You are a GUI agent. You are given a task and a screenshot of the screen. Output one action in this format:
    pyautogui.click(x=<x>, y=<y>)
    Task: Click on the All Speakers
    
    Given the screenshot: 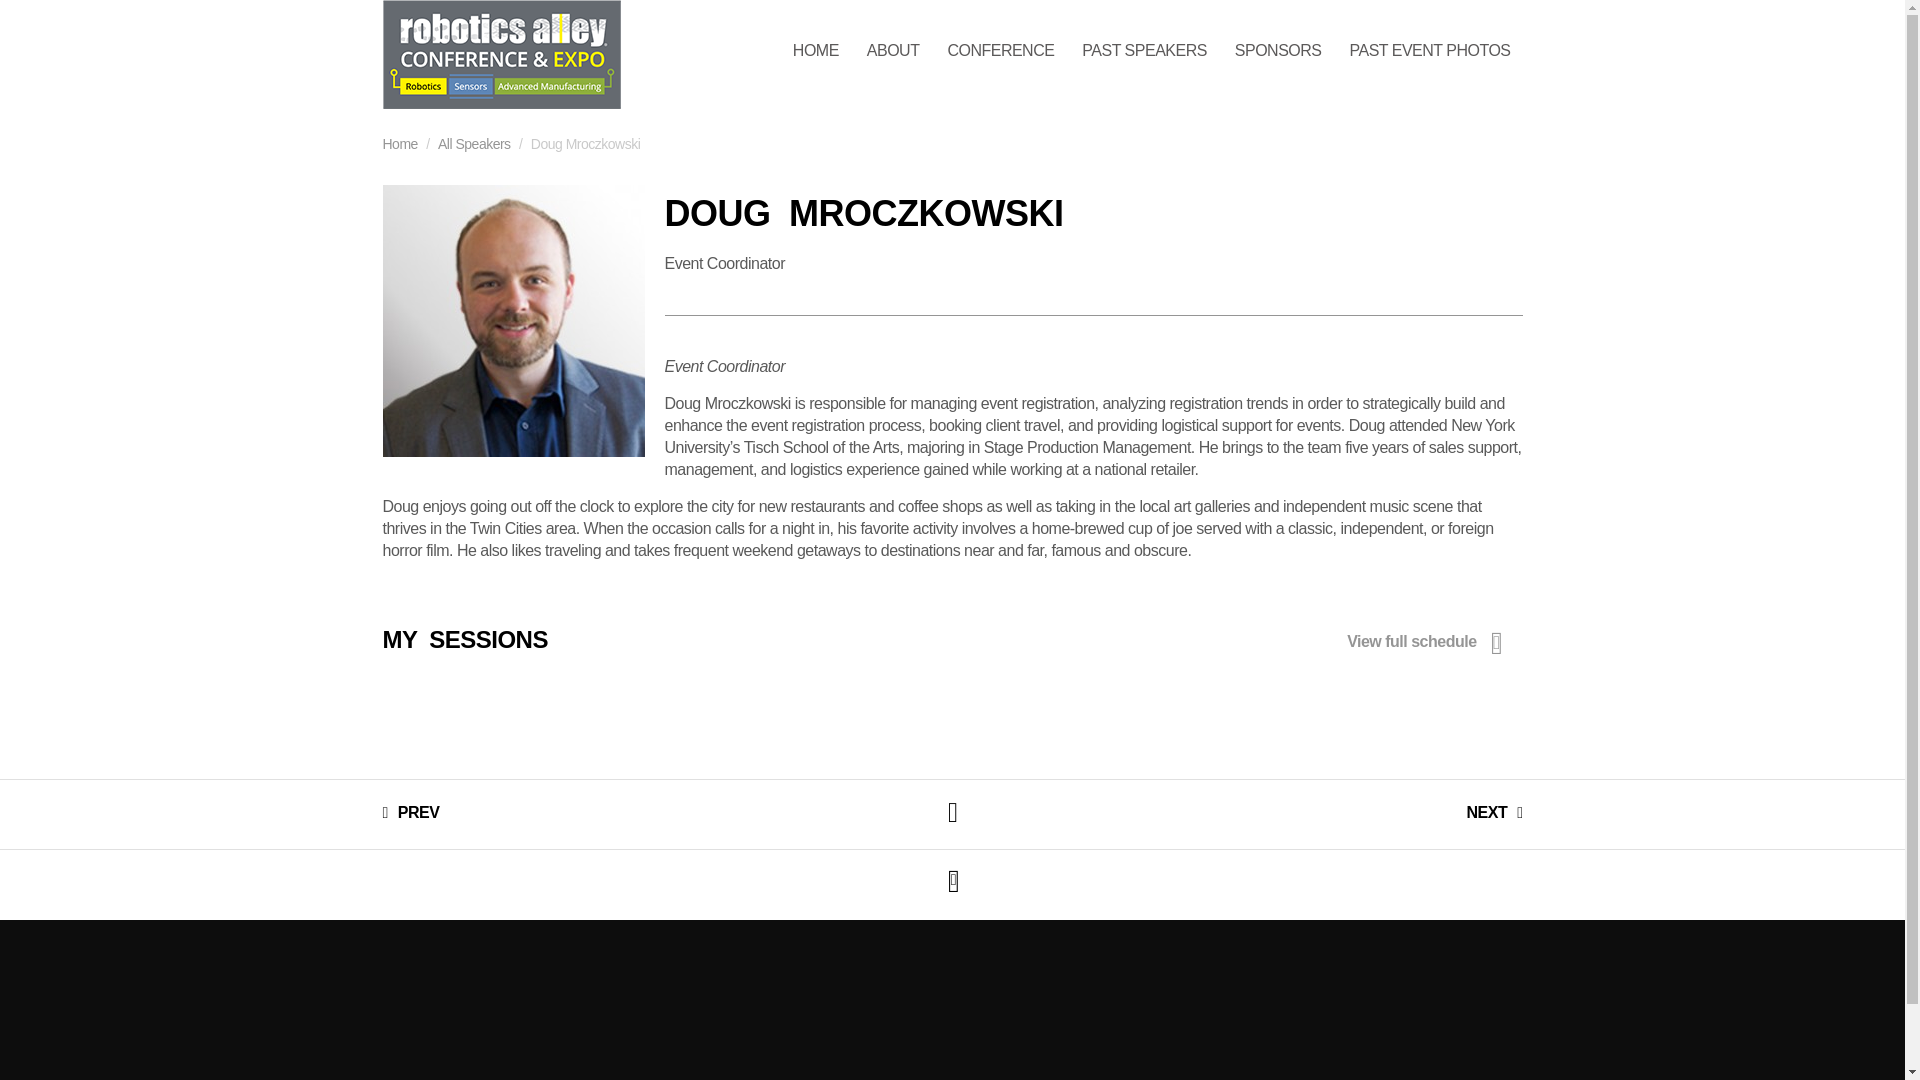 What is the action you would take?
    pyautogui.click(x=474, y=144)
    